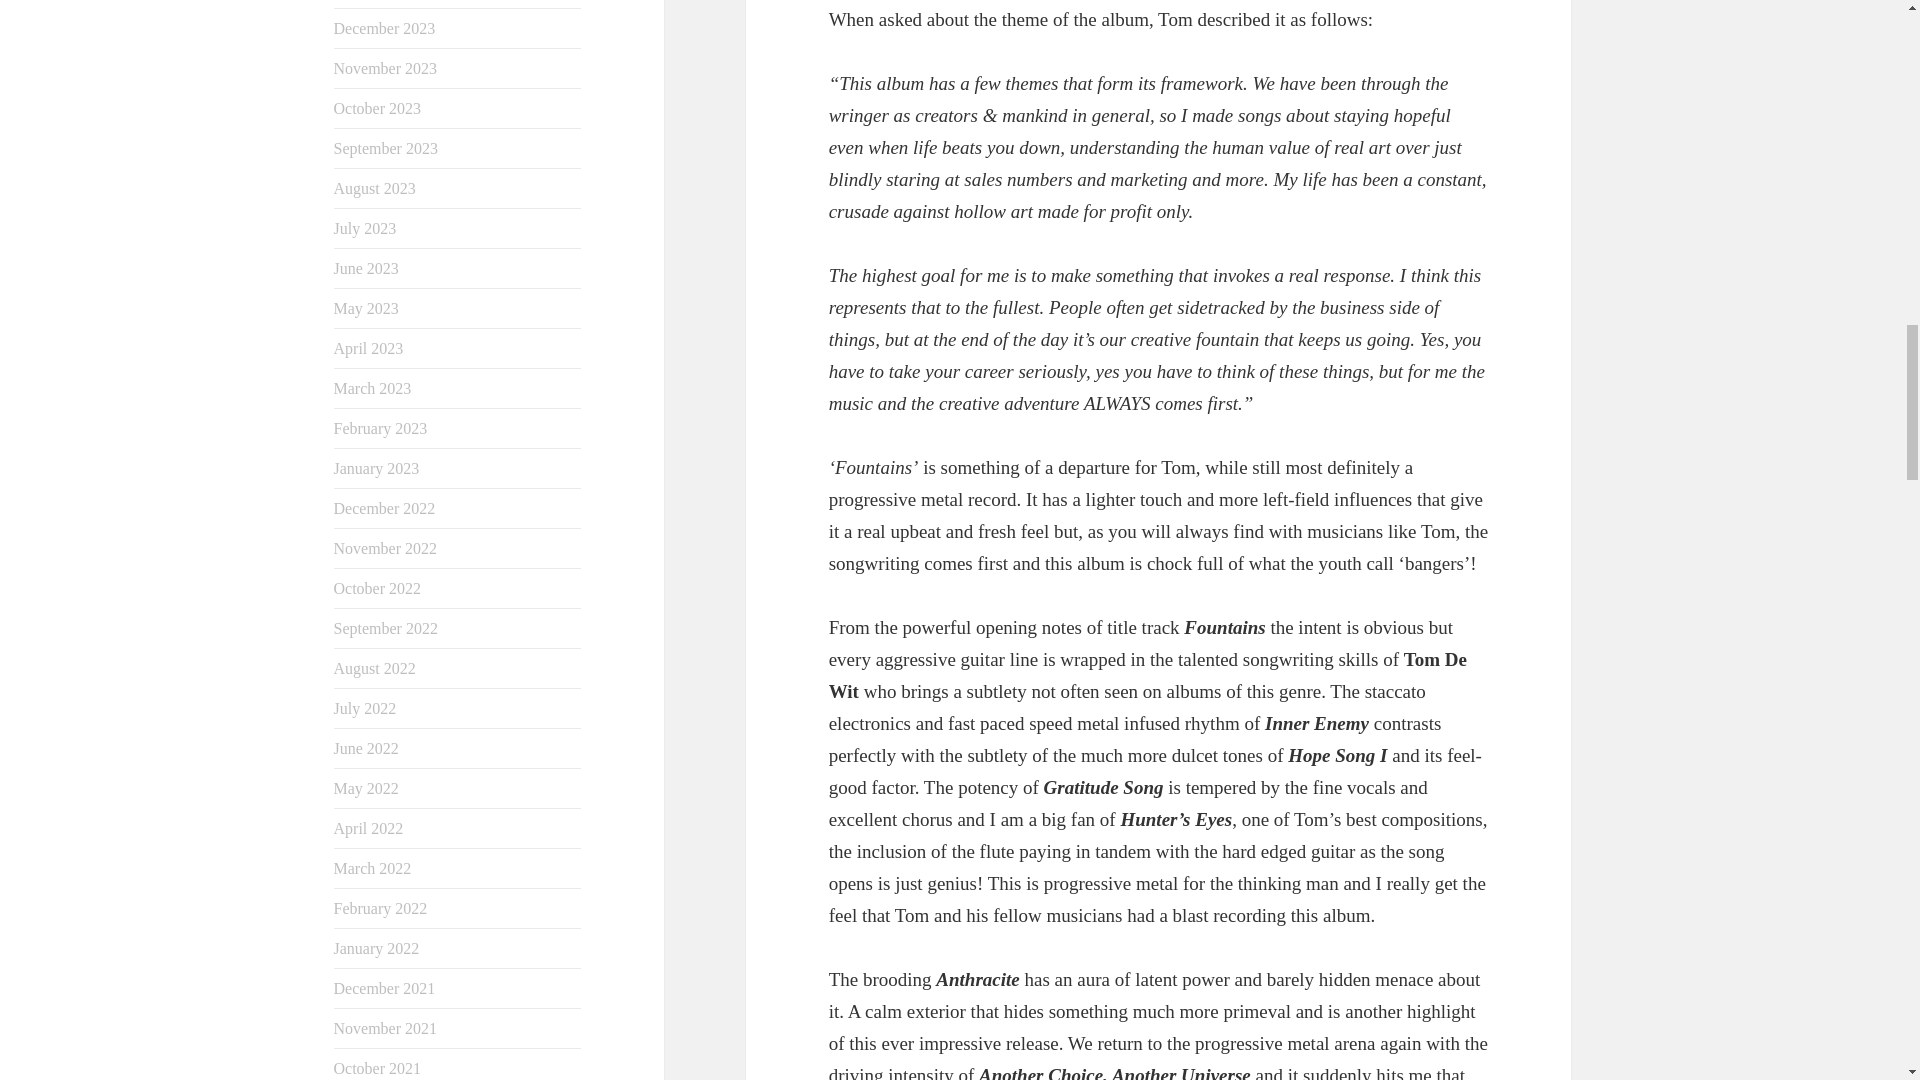 This screenshot has height=1080, width=1920. I want to click on January 2023, so click(377, 468).